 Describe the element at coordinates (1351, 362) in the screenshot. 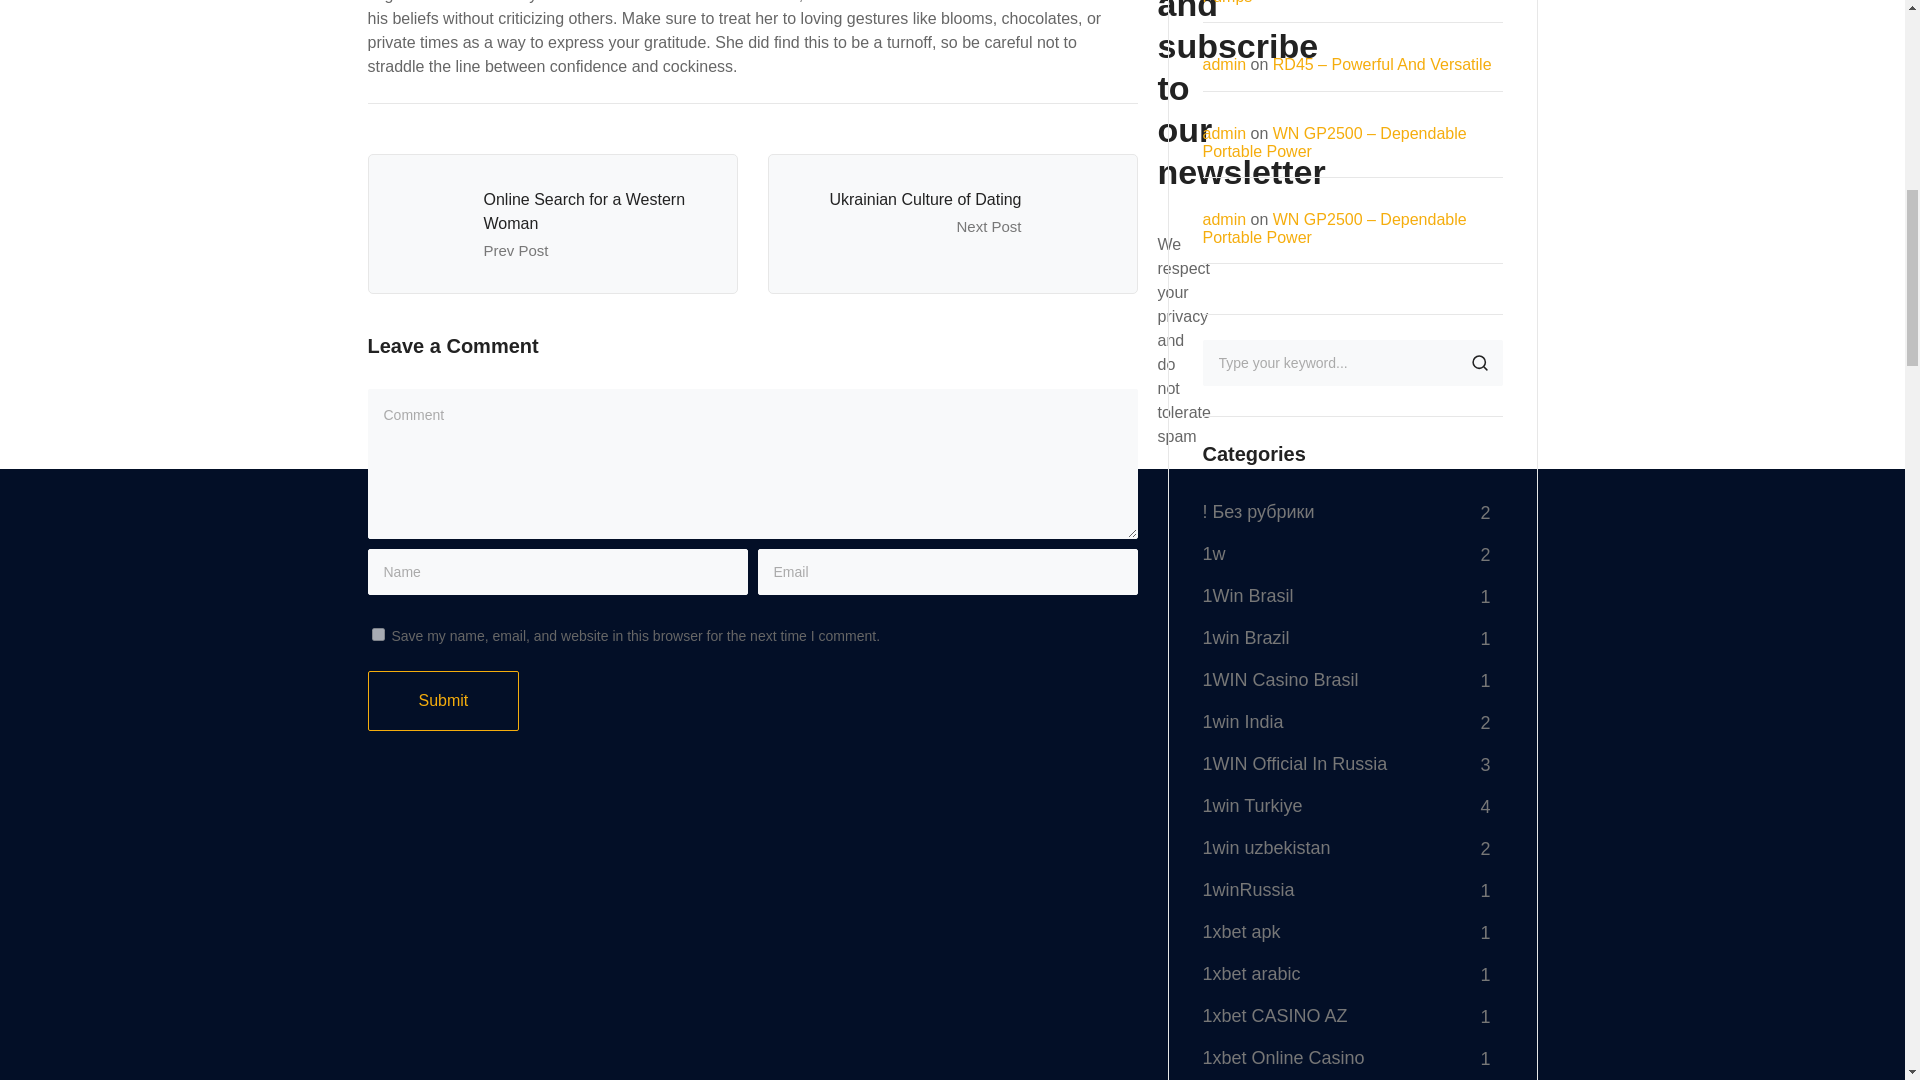

I see `Search for:` at that location.